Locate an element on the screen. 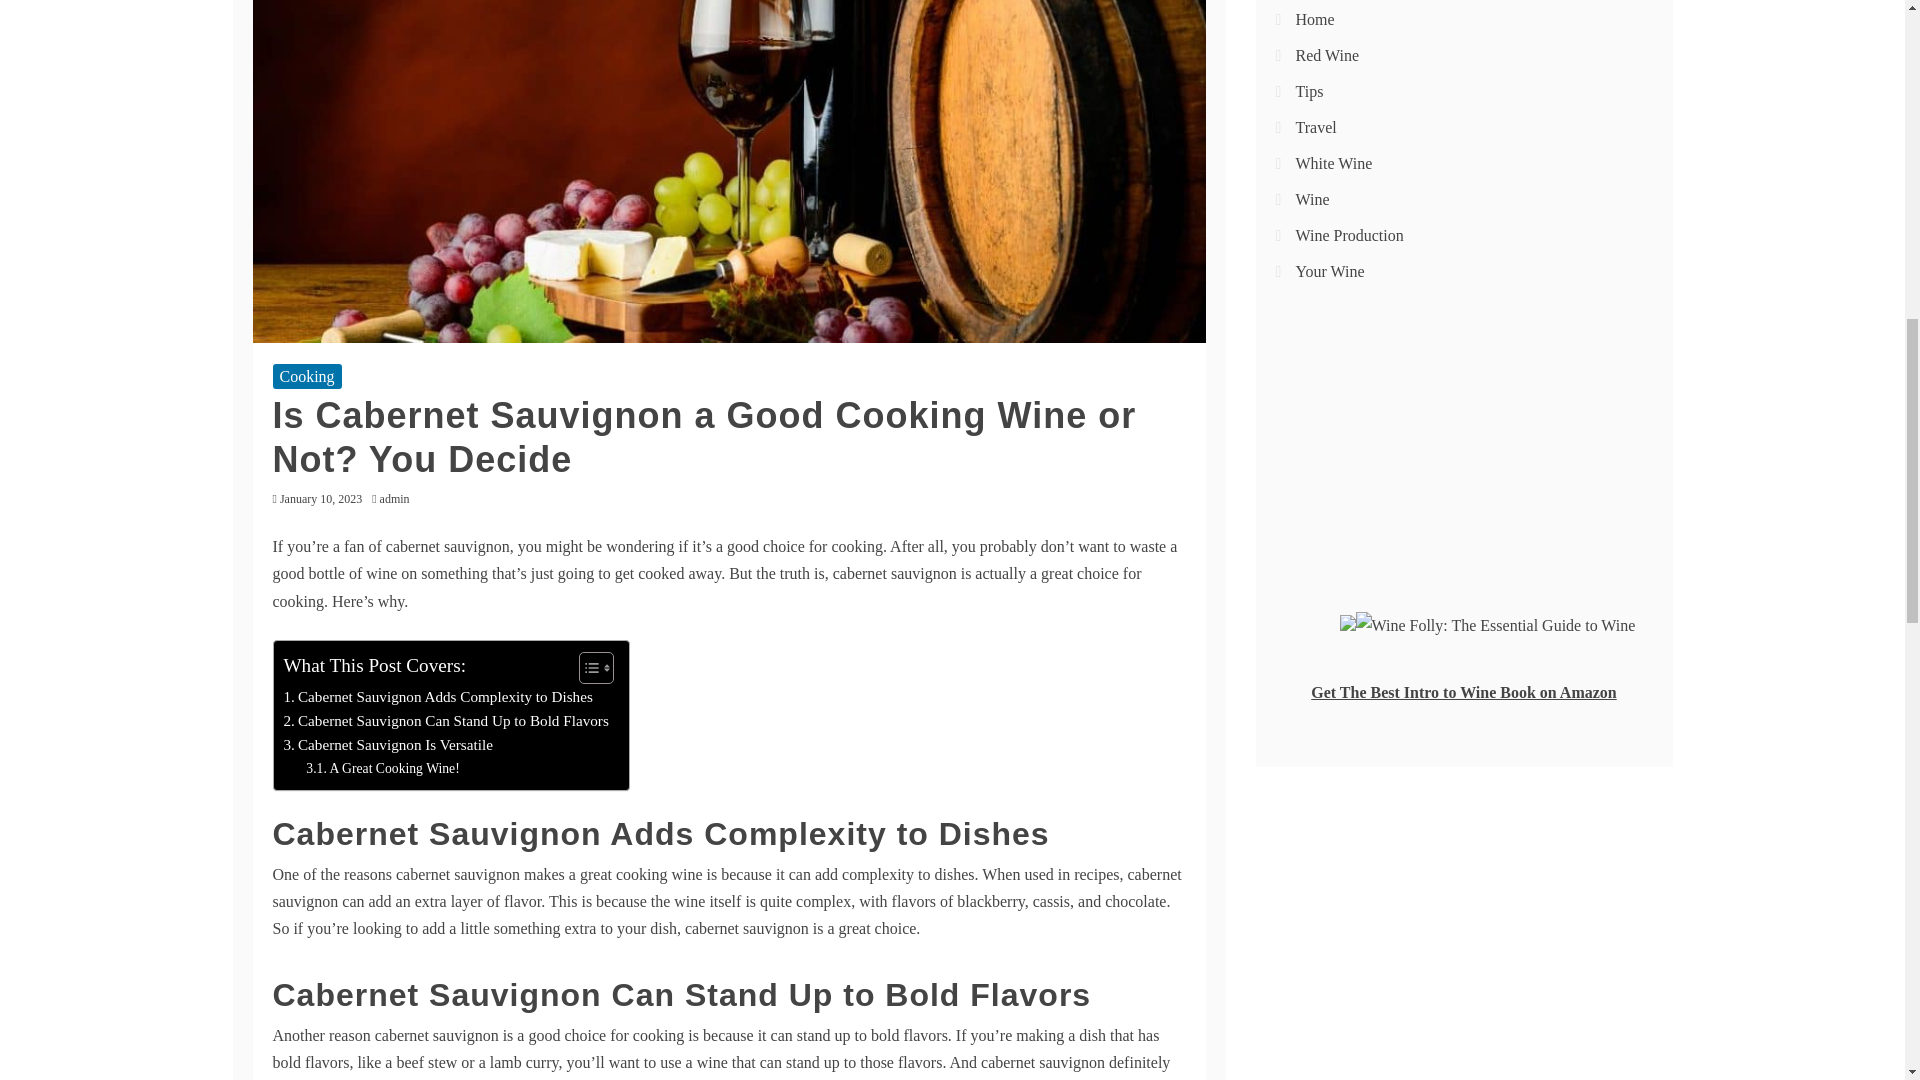 The image size is (1920, 1080). A Great Cooking Wine! is located at coordinates (382, 768).